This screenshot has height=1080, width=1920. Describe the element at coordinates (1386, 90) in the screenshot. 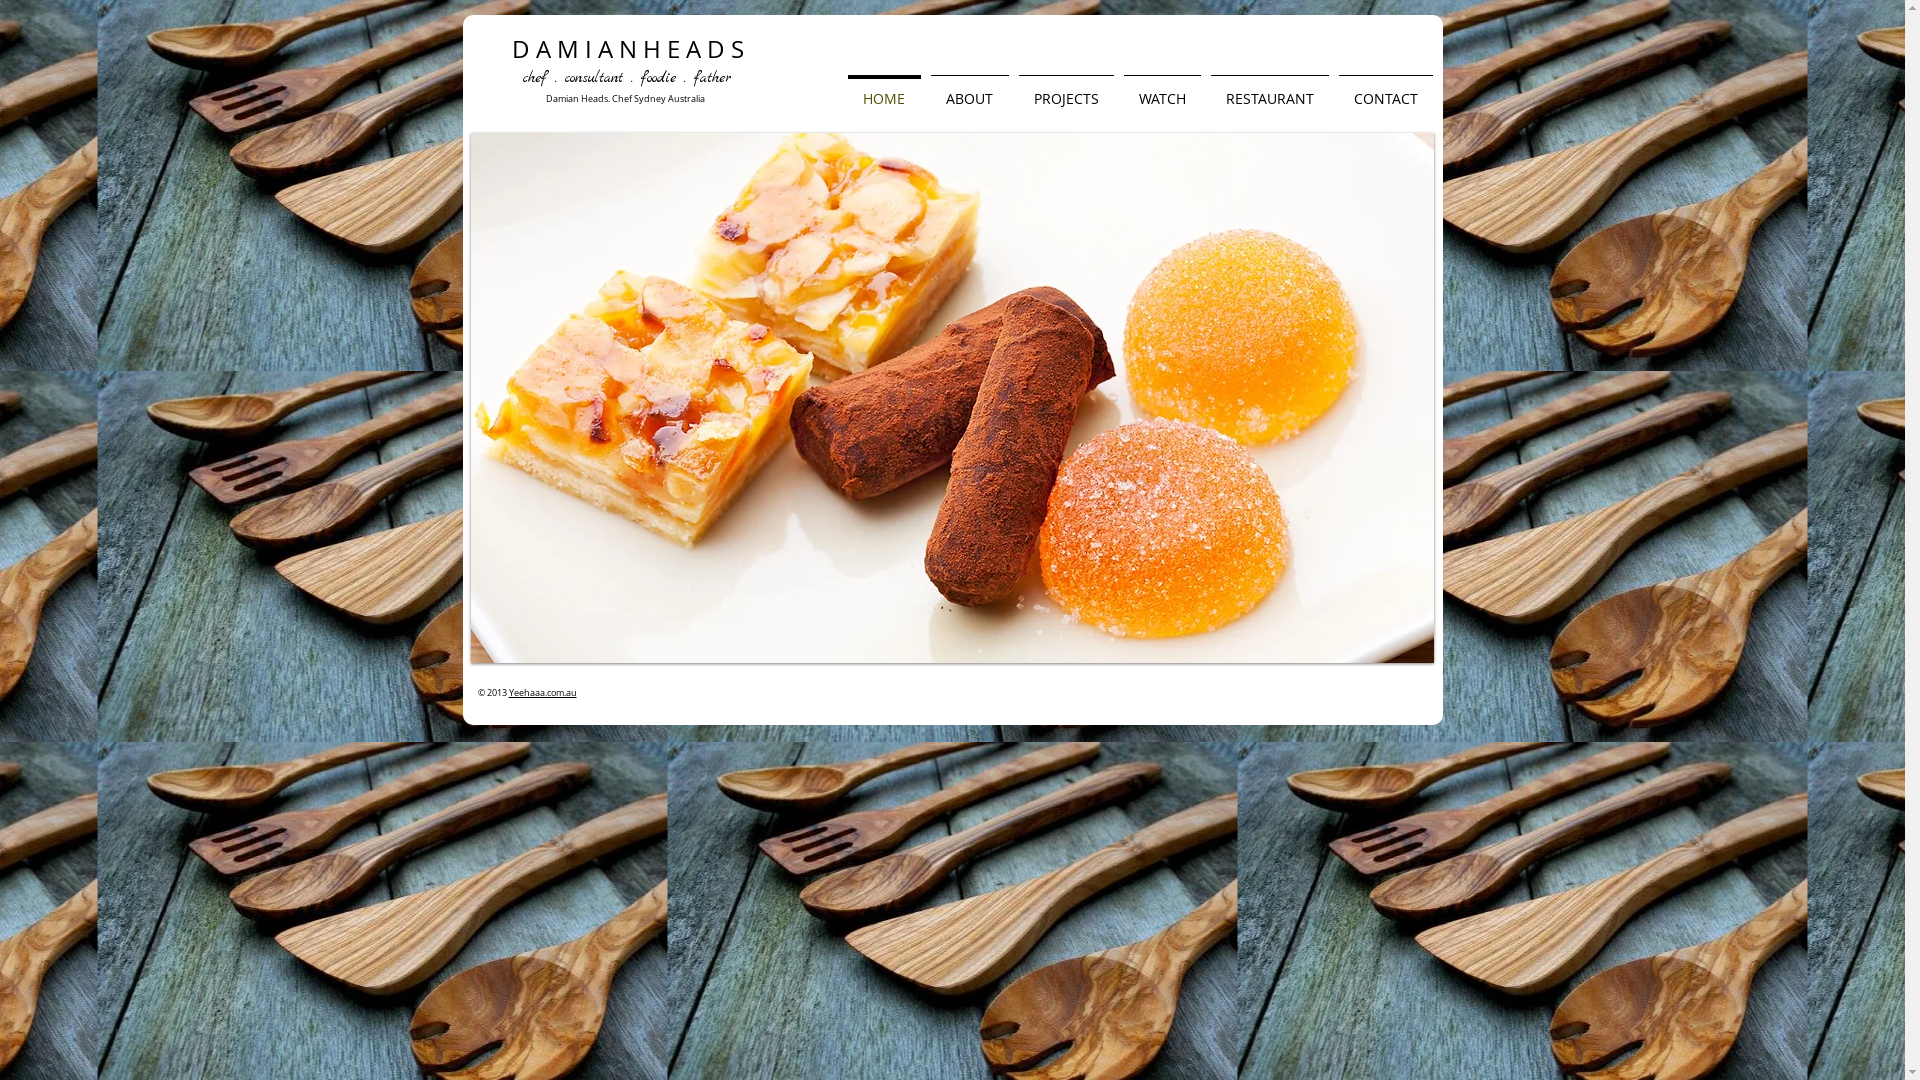

I see `CONTACT` at that location.